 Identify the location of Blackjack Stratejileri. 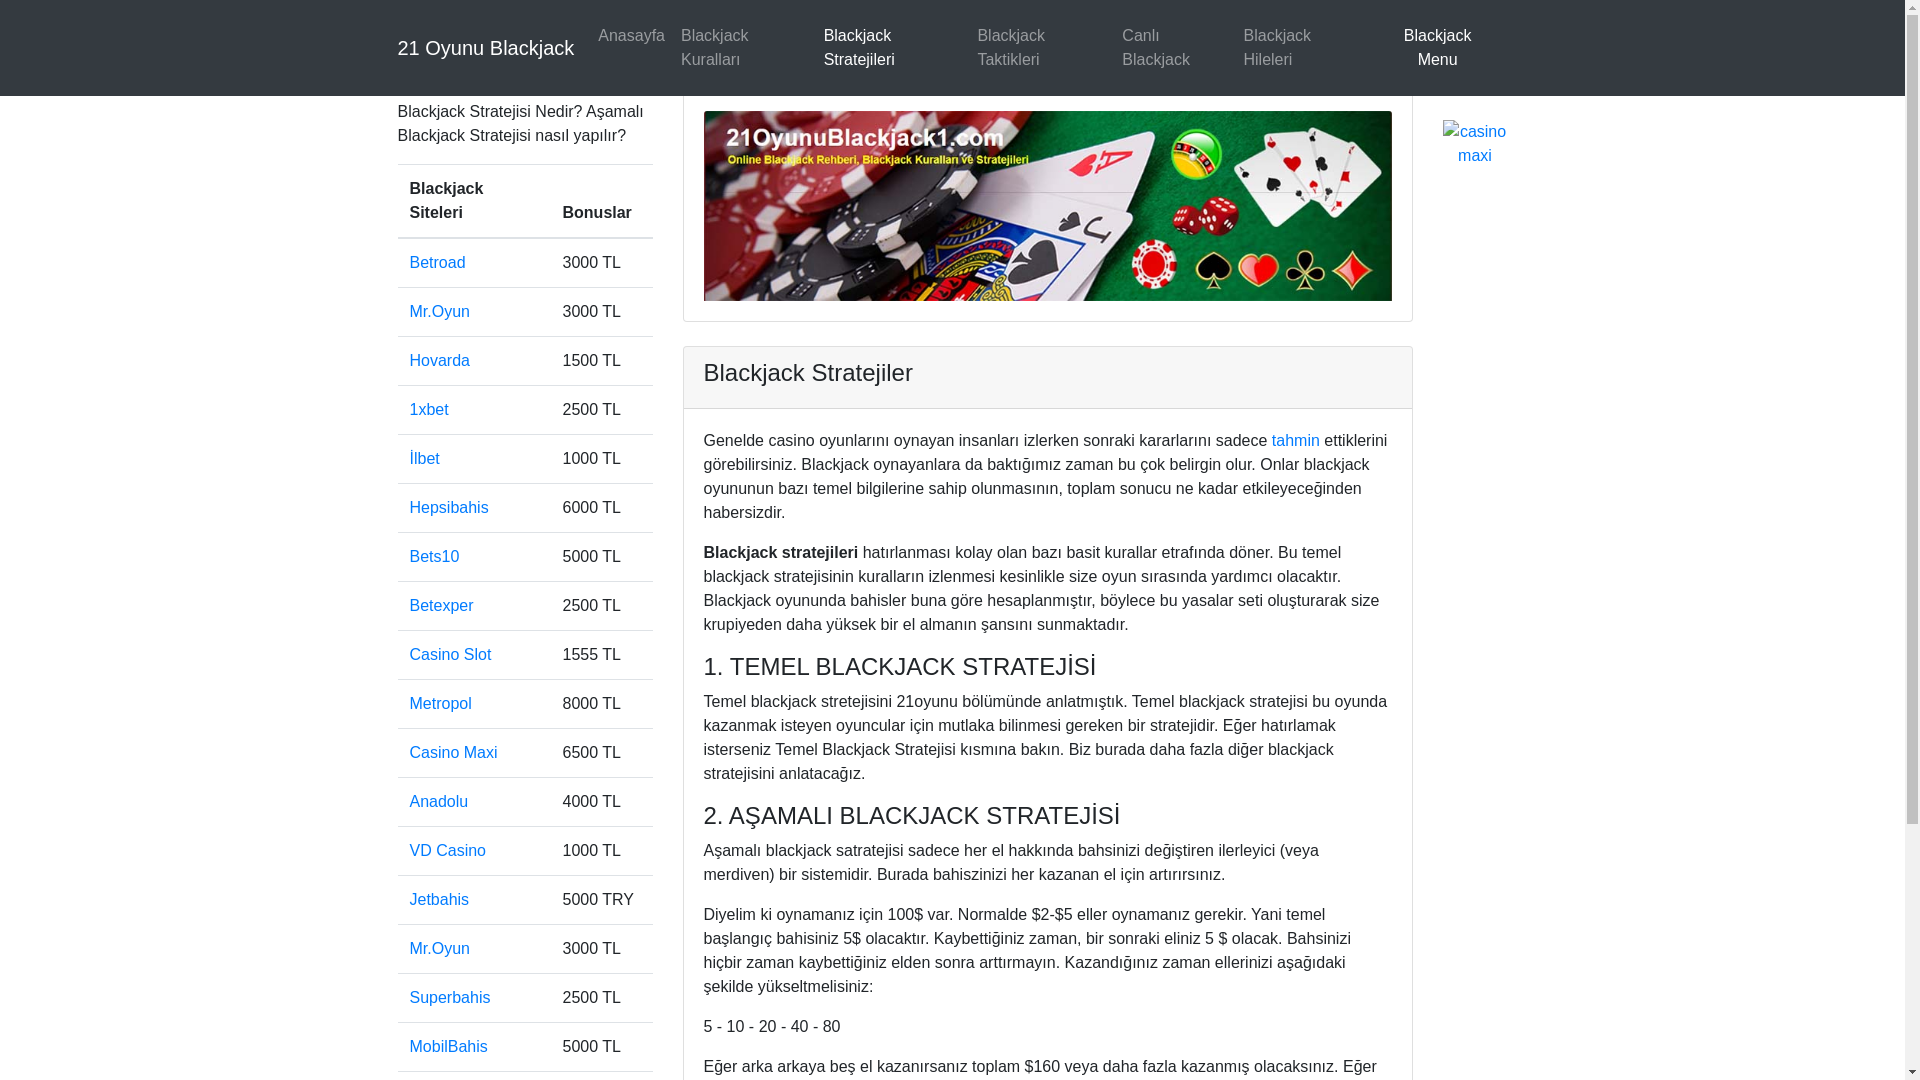
(893, 48).